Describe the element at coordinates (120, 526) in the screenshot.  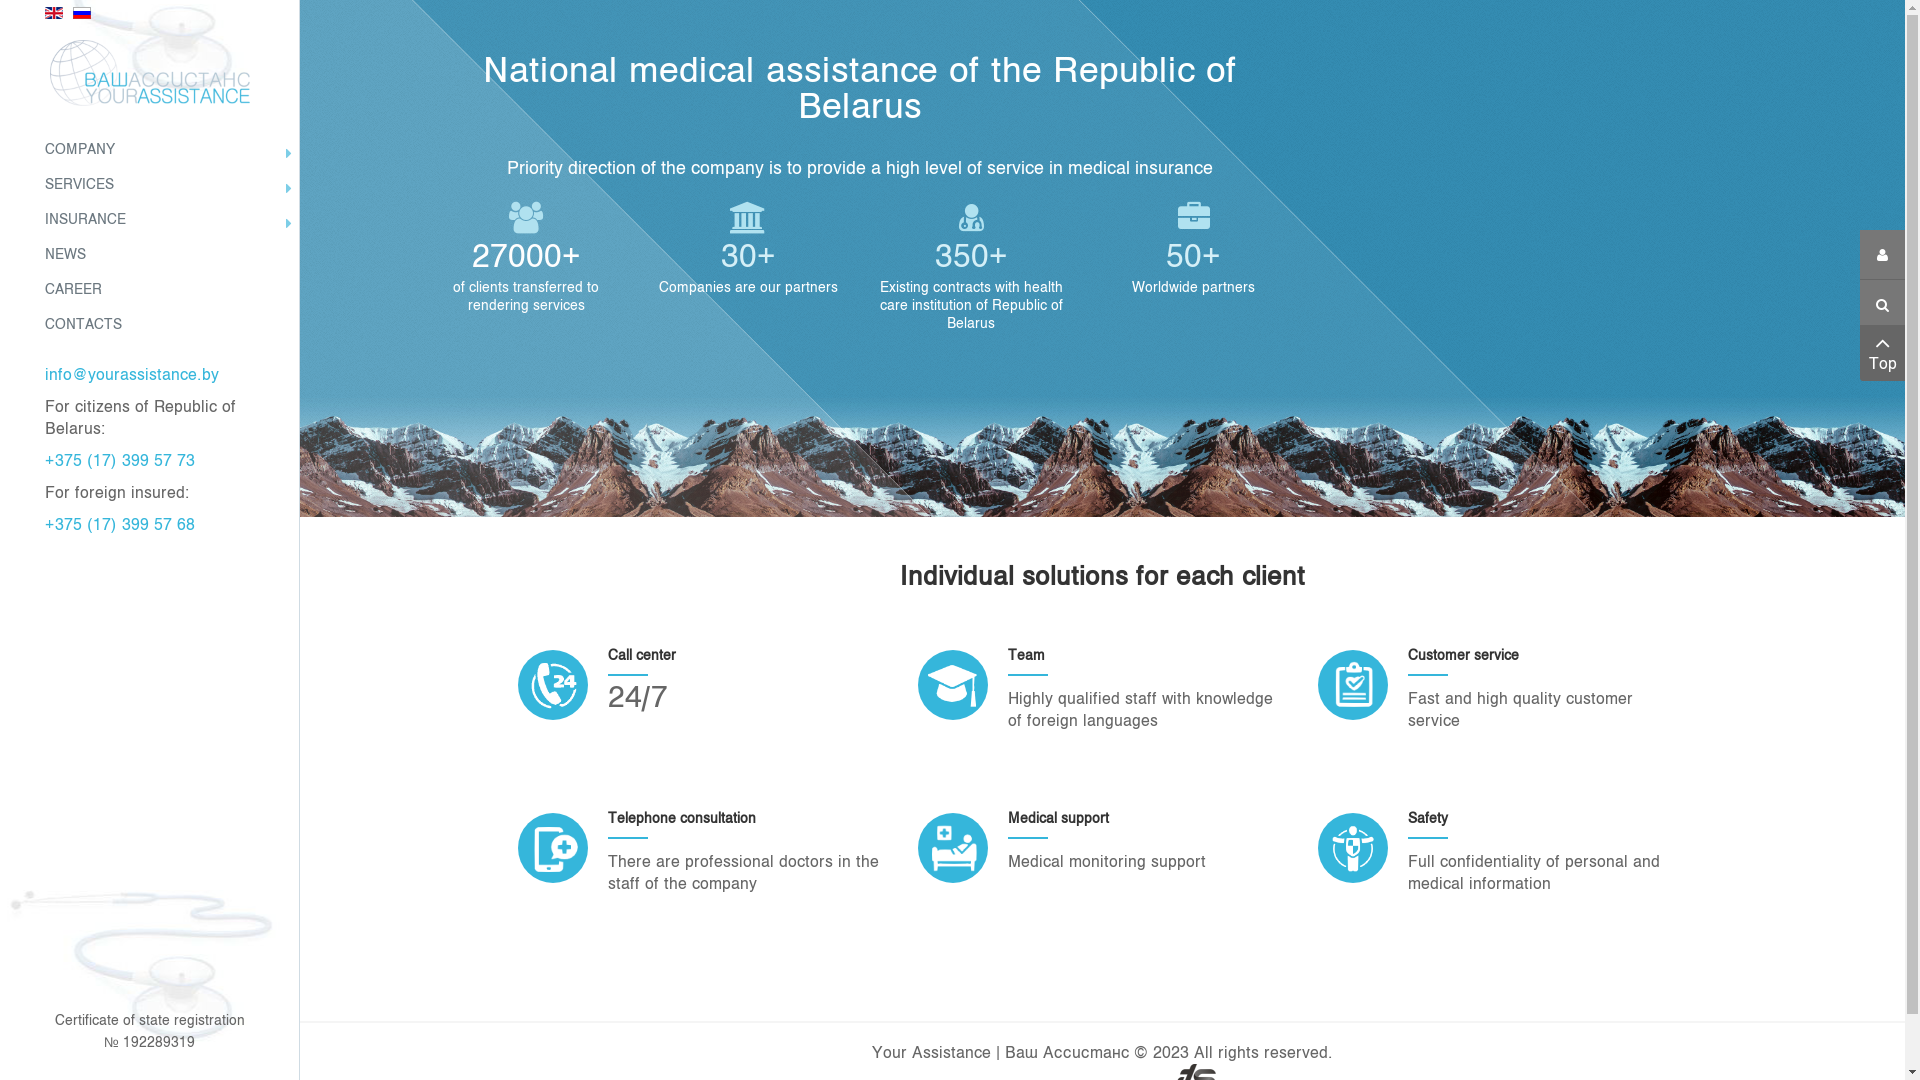
I see `+375 (17) 399 57 68` at that location.